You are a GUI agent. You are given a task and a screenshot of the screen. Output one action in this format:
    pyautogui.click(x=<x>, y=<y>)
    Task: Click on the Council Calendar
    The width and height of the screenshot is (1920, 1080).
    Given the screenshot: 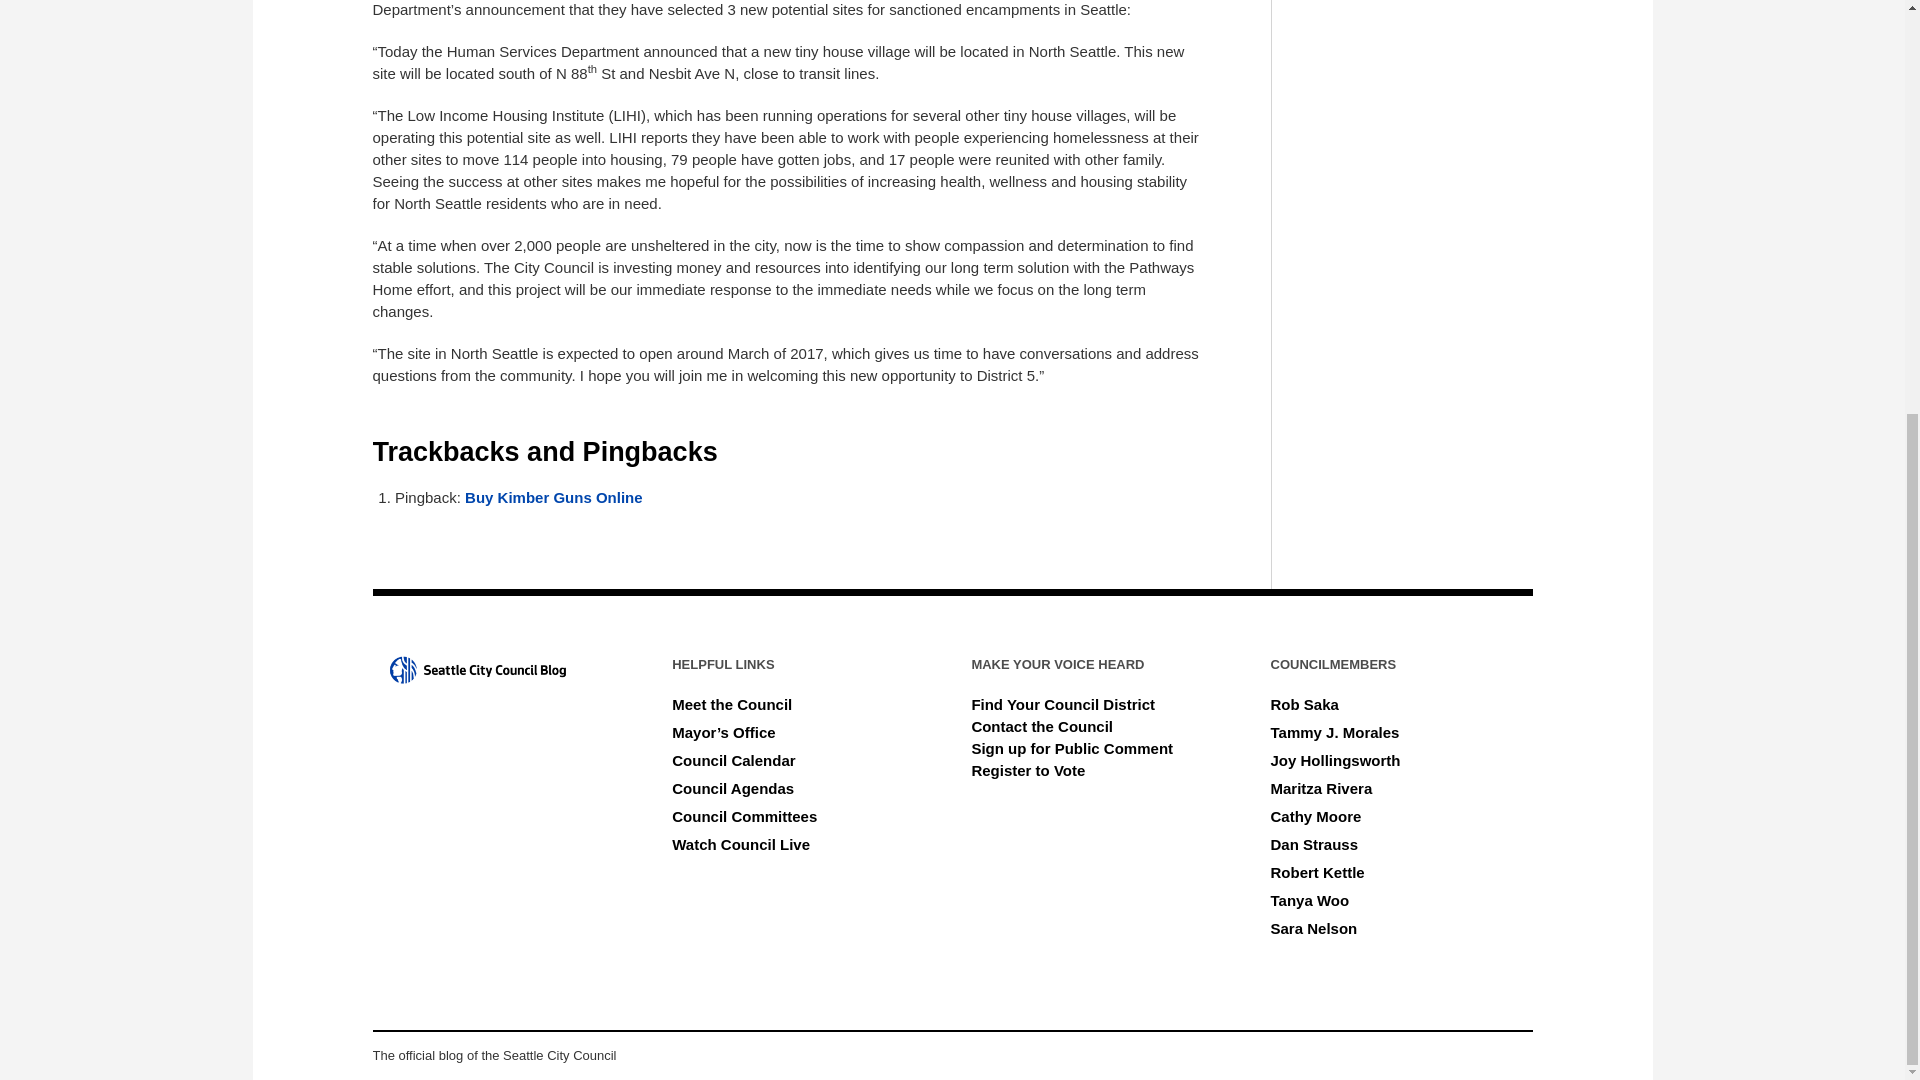 What is the action you would take?
    pyautogui.click(x=733, y=760)
    